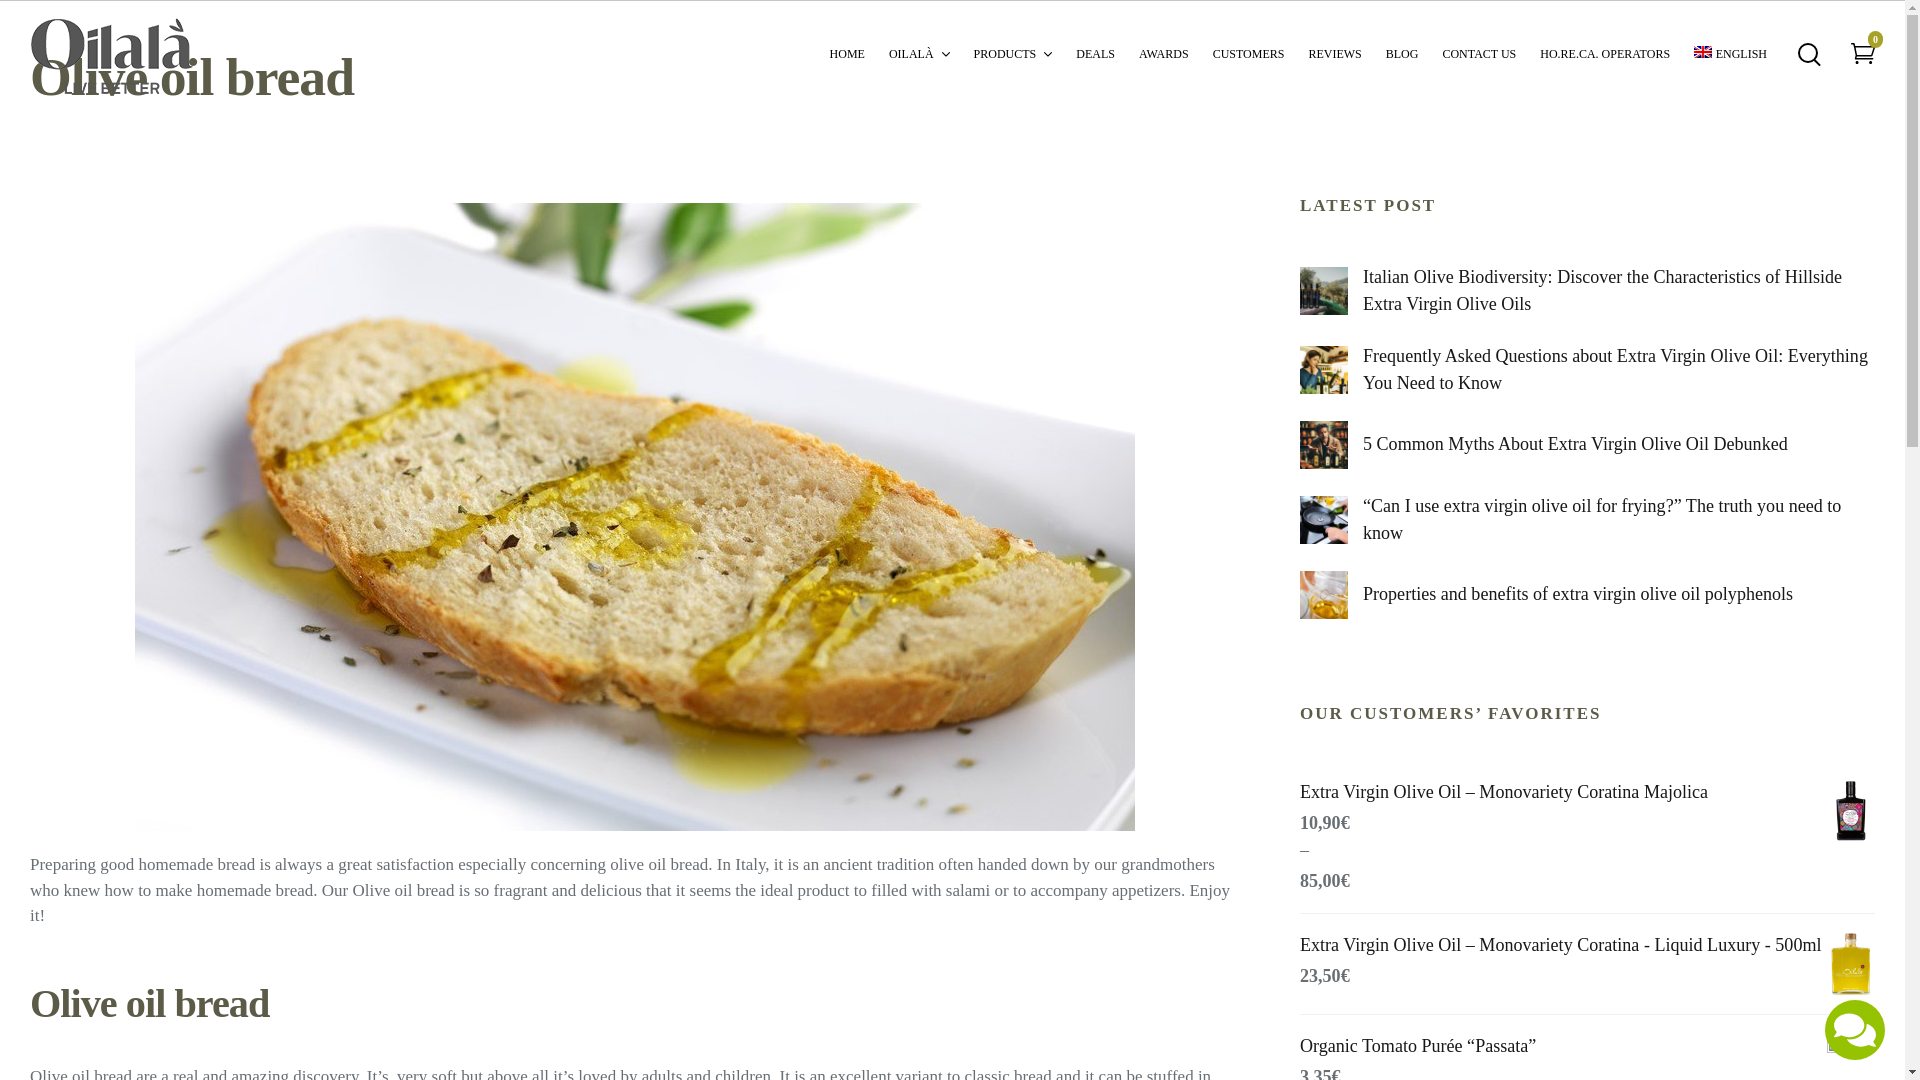  What do you see at coordinates (1730, 52) in the screenshot?
I see `English` at bounding box center [1730, 52].